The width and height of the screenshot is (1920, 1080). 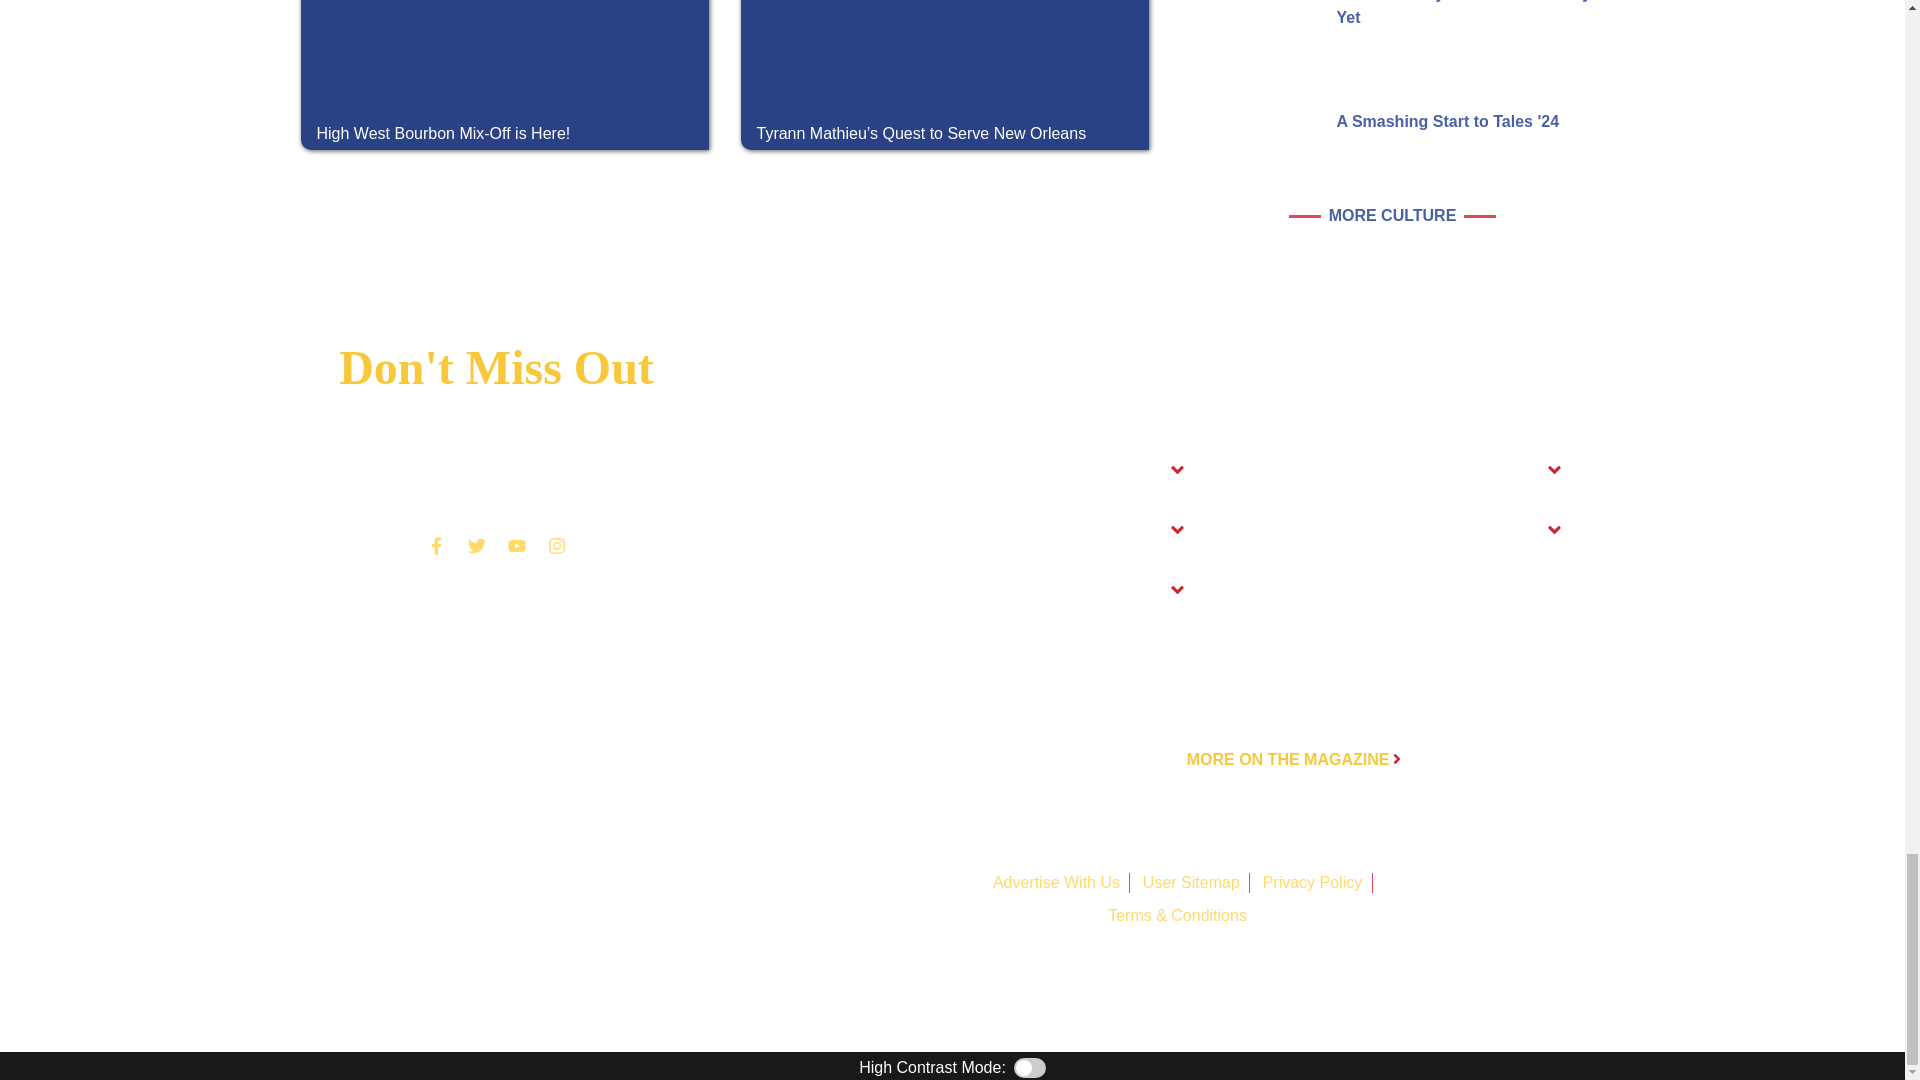 What do you see at coordinates (556, 545) in the screenshot?
I see `Instagram` at bounding box center [556, 545].